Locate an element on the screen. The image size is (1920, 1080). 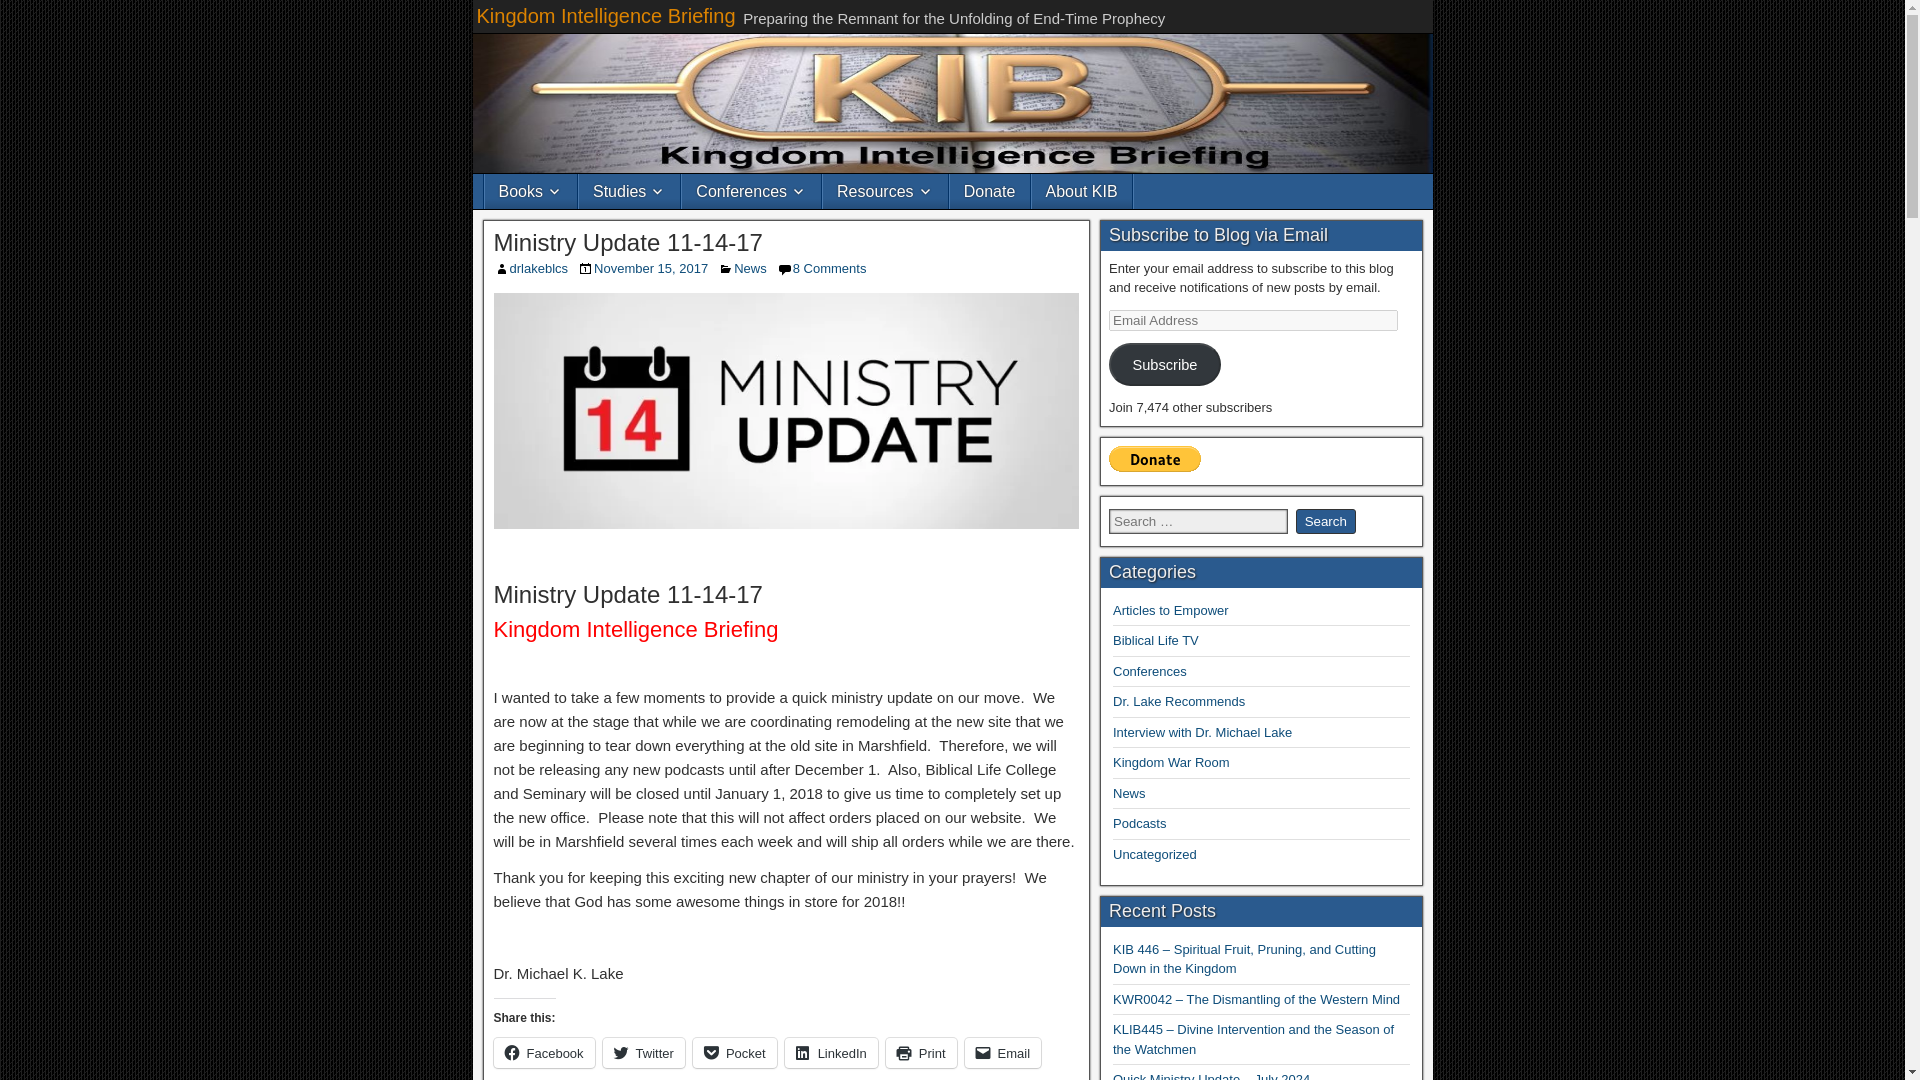
Books is located at coordinates (530, 191).